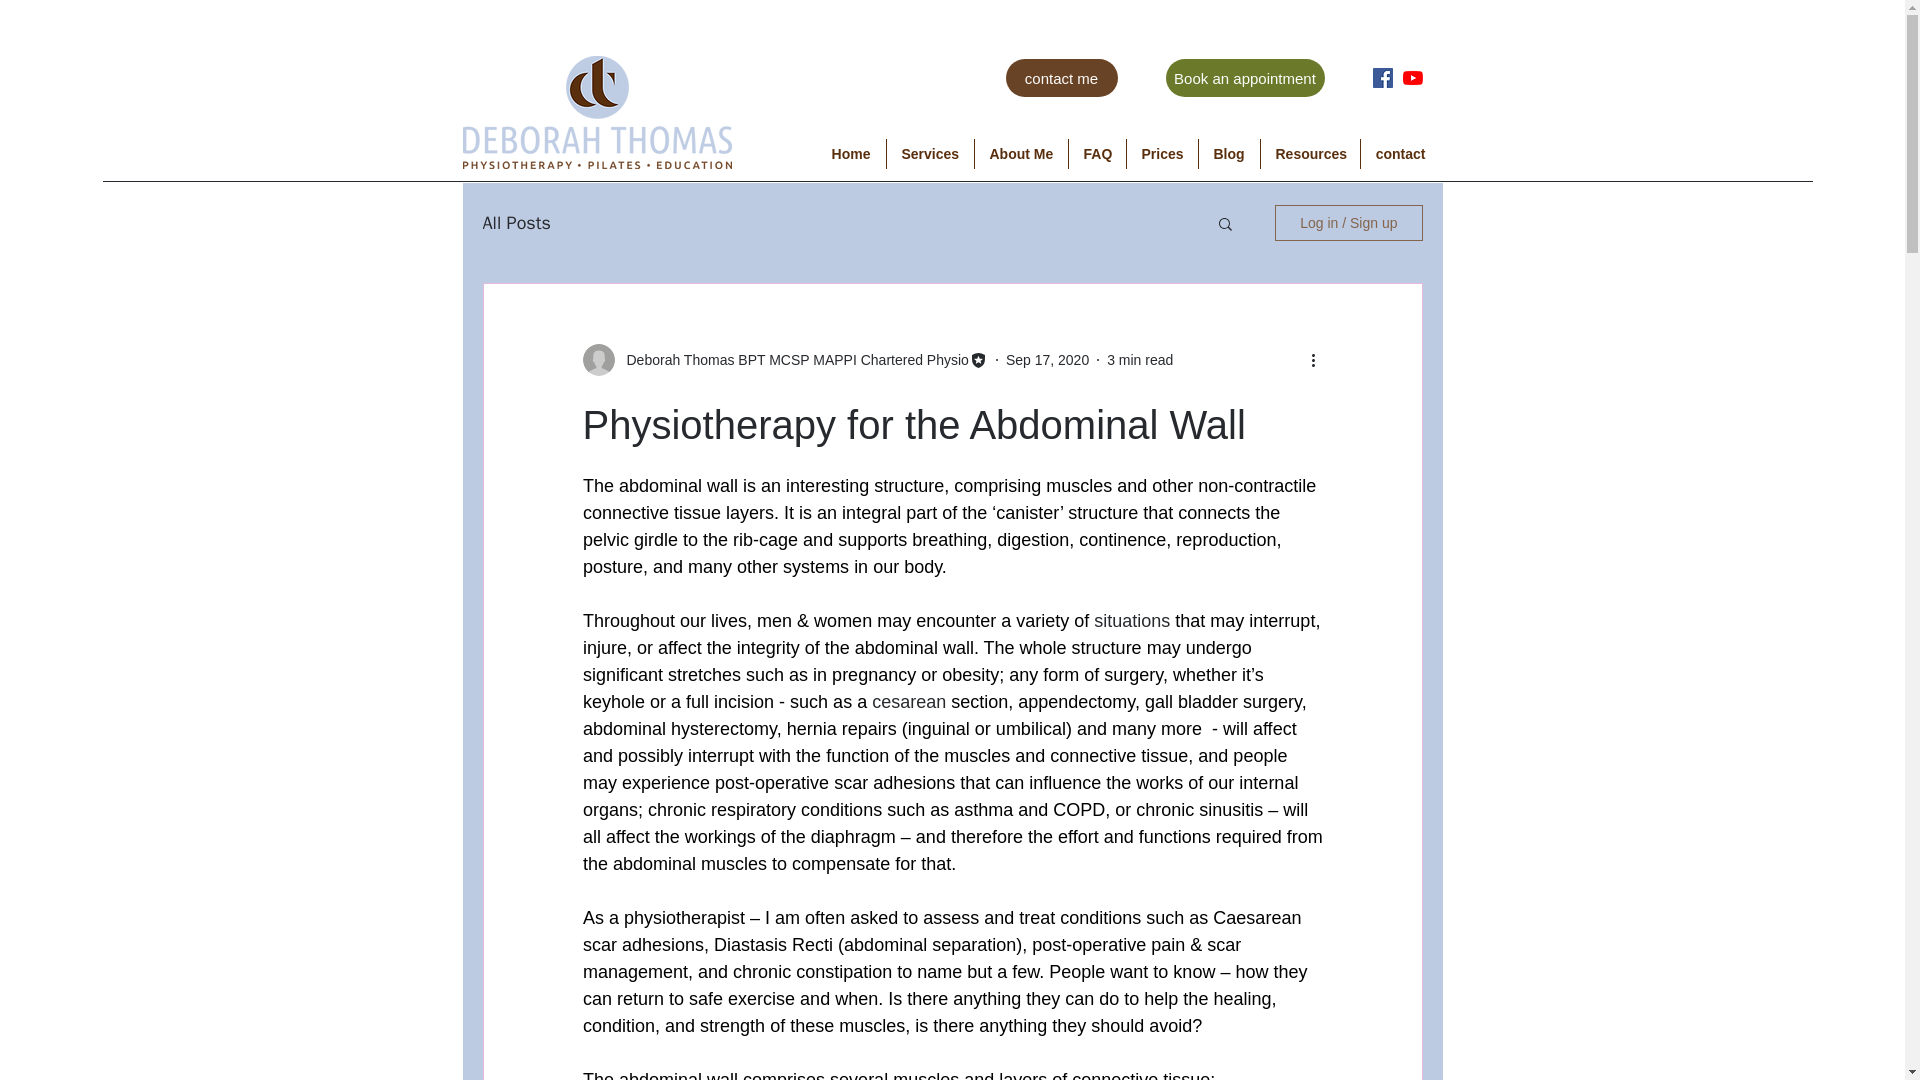 This screenshot has height=1080, width=1920. What do you see at coordinates (1309, 154) in the screenshot?
I see `Resources` at bounding box center [1309, 154].